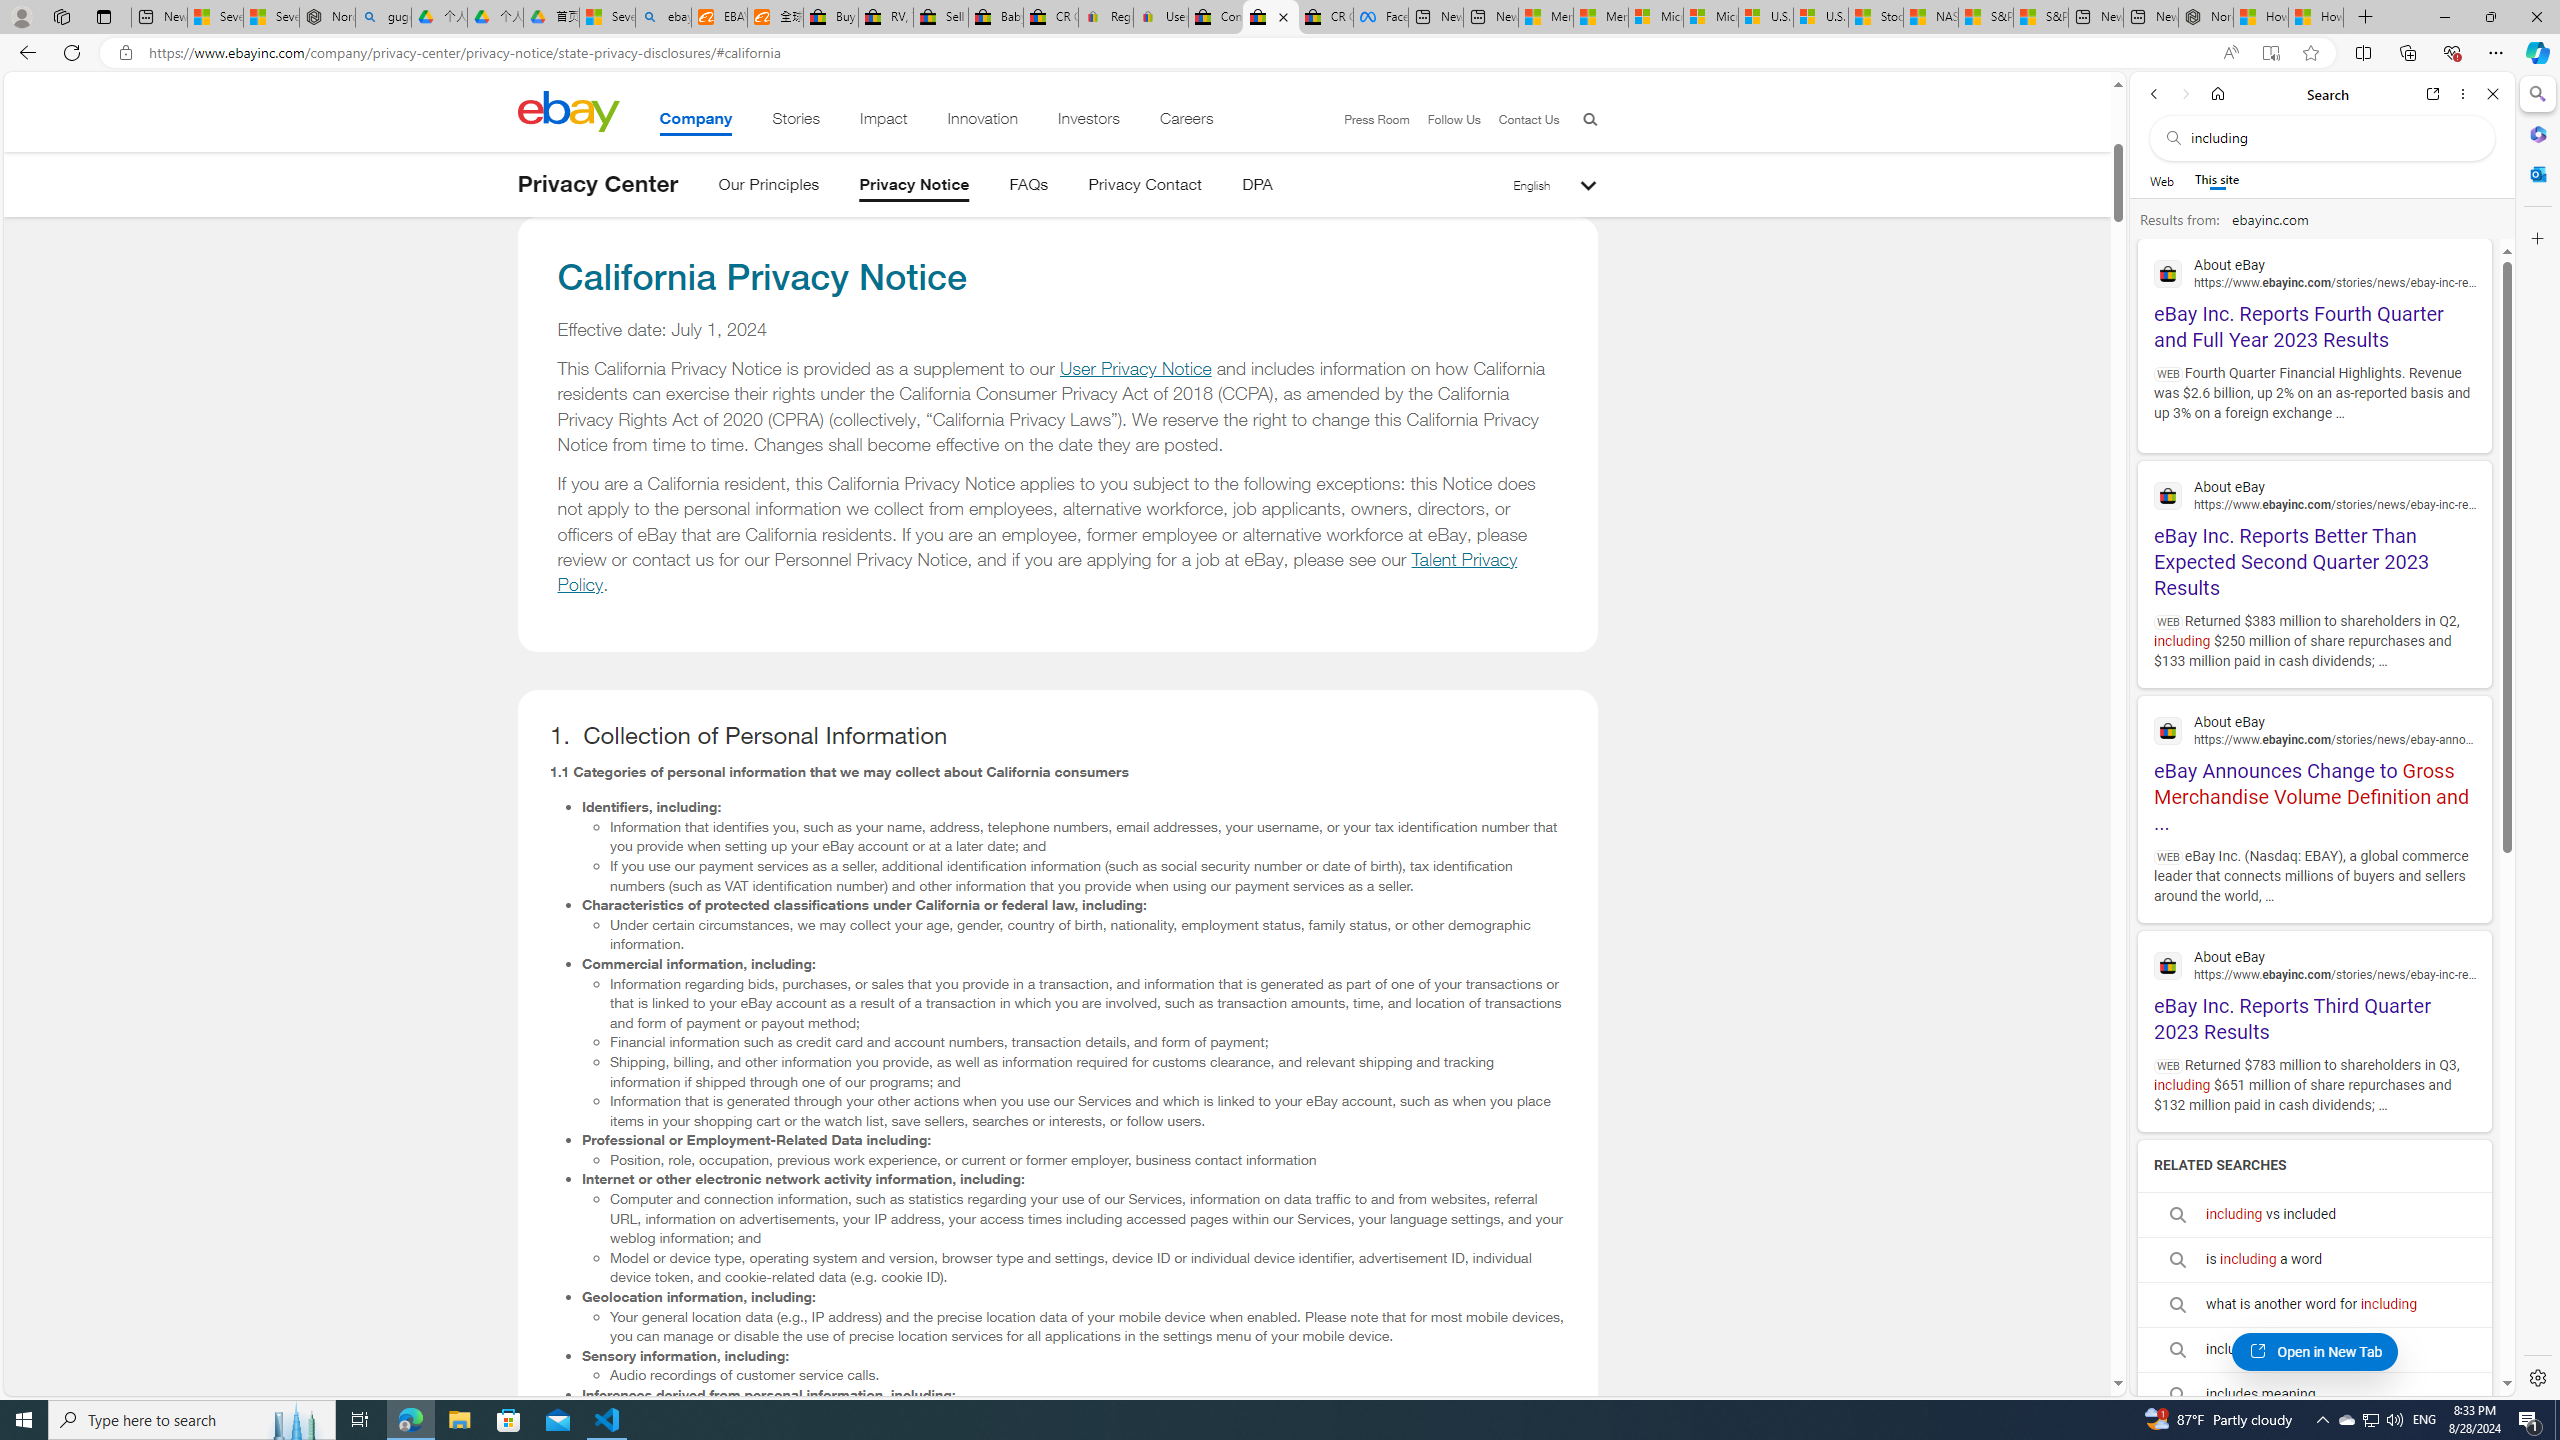  What do you see at coordinates (1216, 17) in the screenshot?
I see `Consumer Health Data Privacy Policy - eBay Inc.` at bounding box center [1216, 17].